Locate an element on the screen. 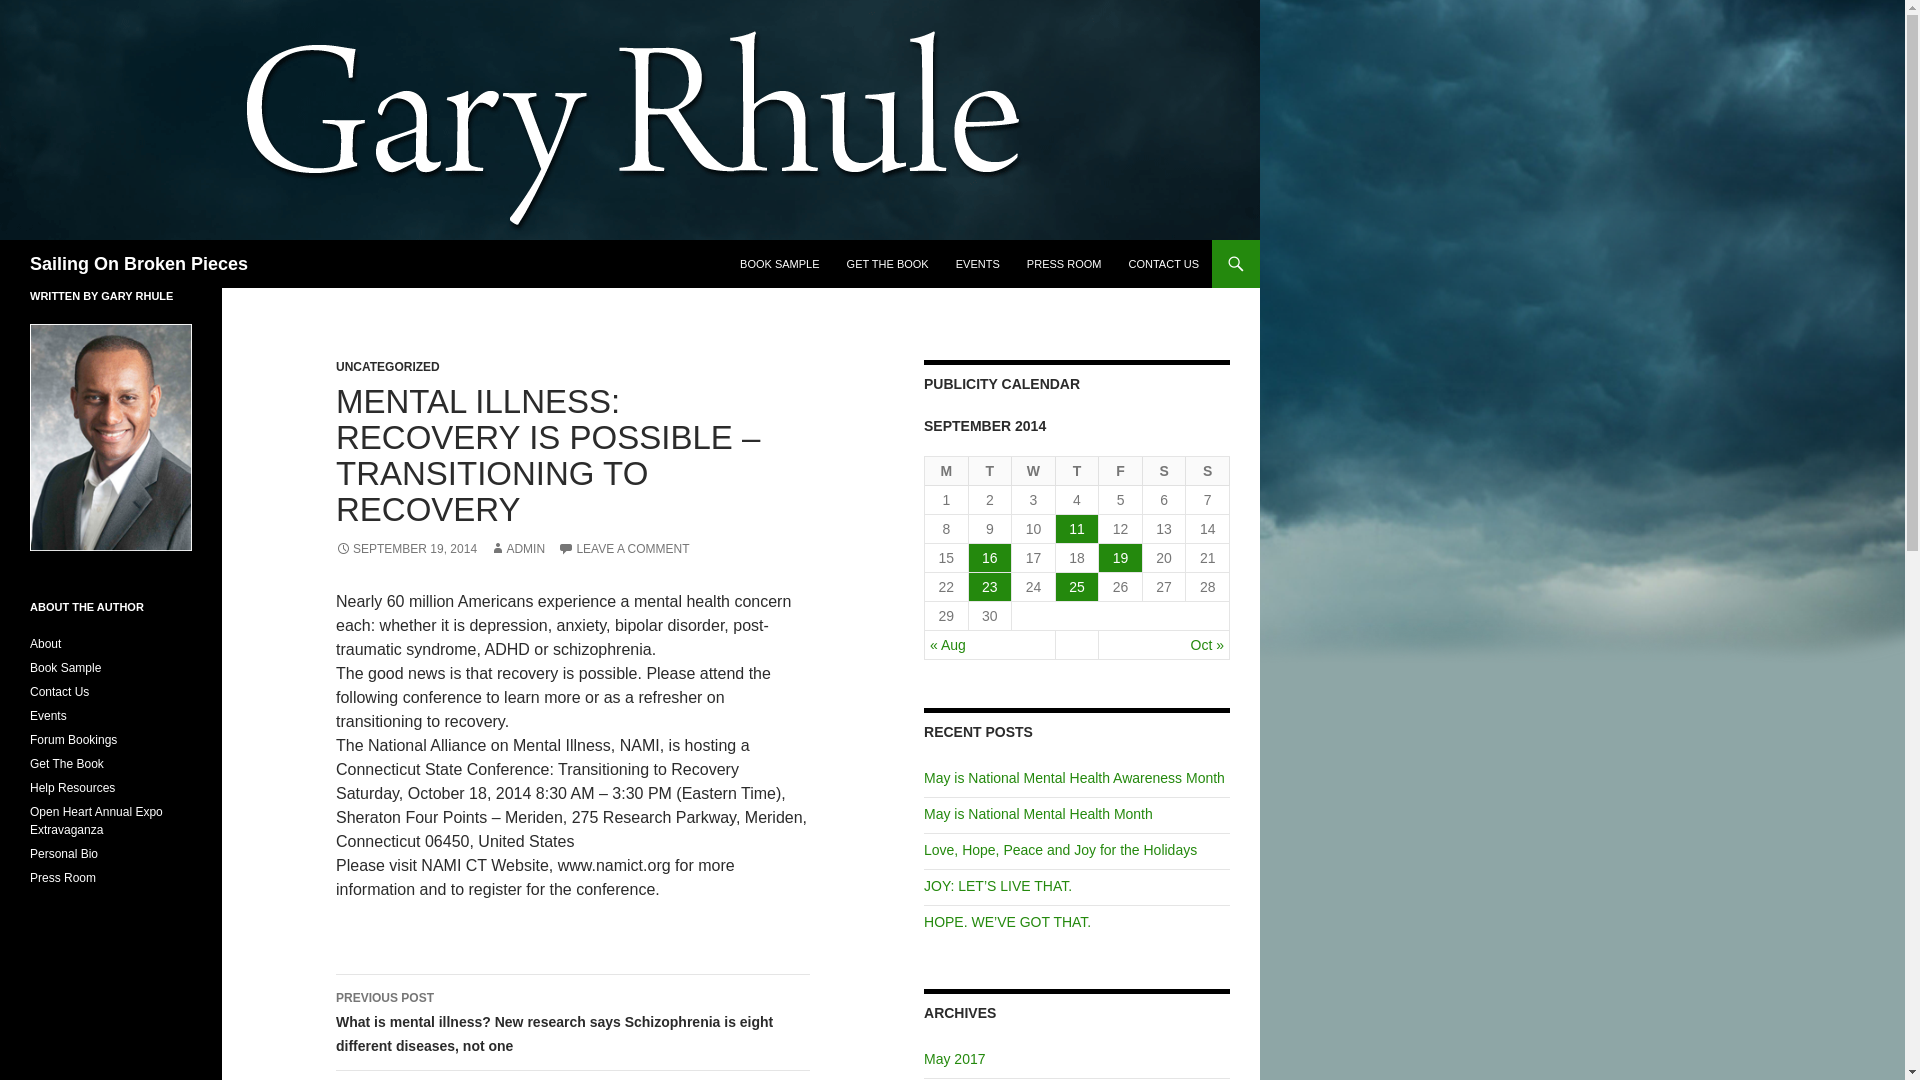  19 is located at coordinates (1120, 558).